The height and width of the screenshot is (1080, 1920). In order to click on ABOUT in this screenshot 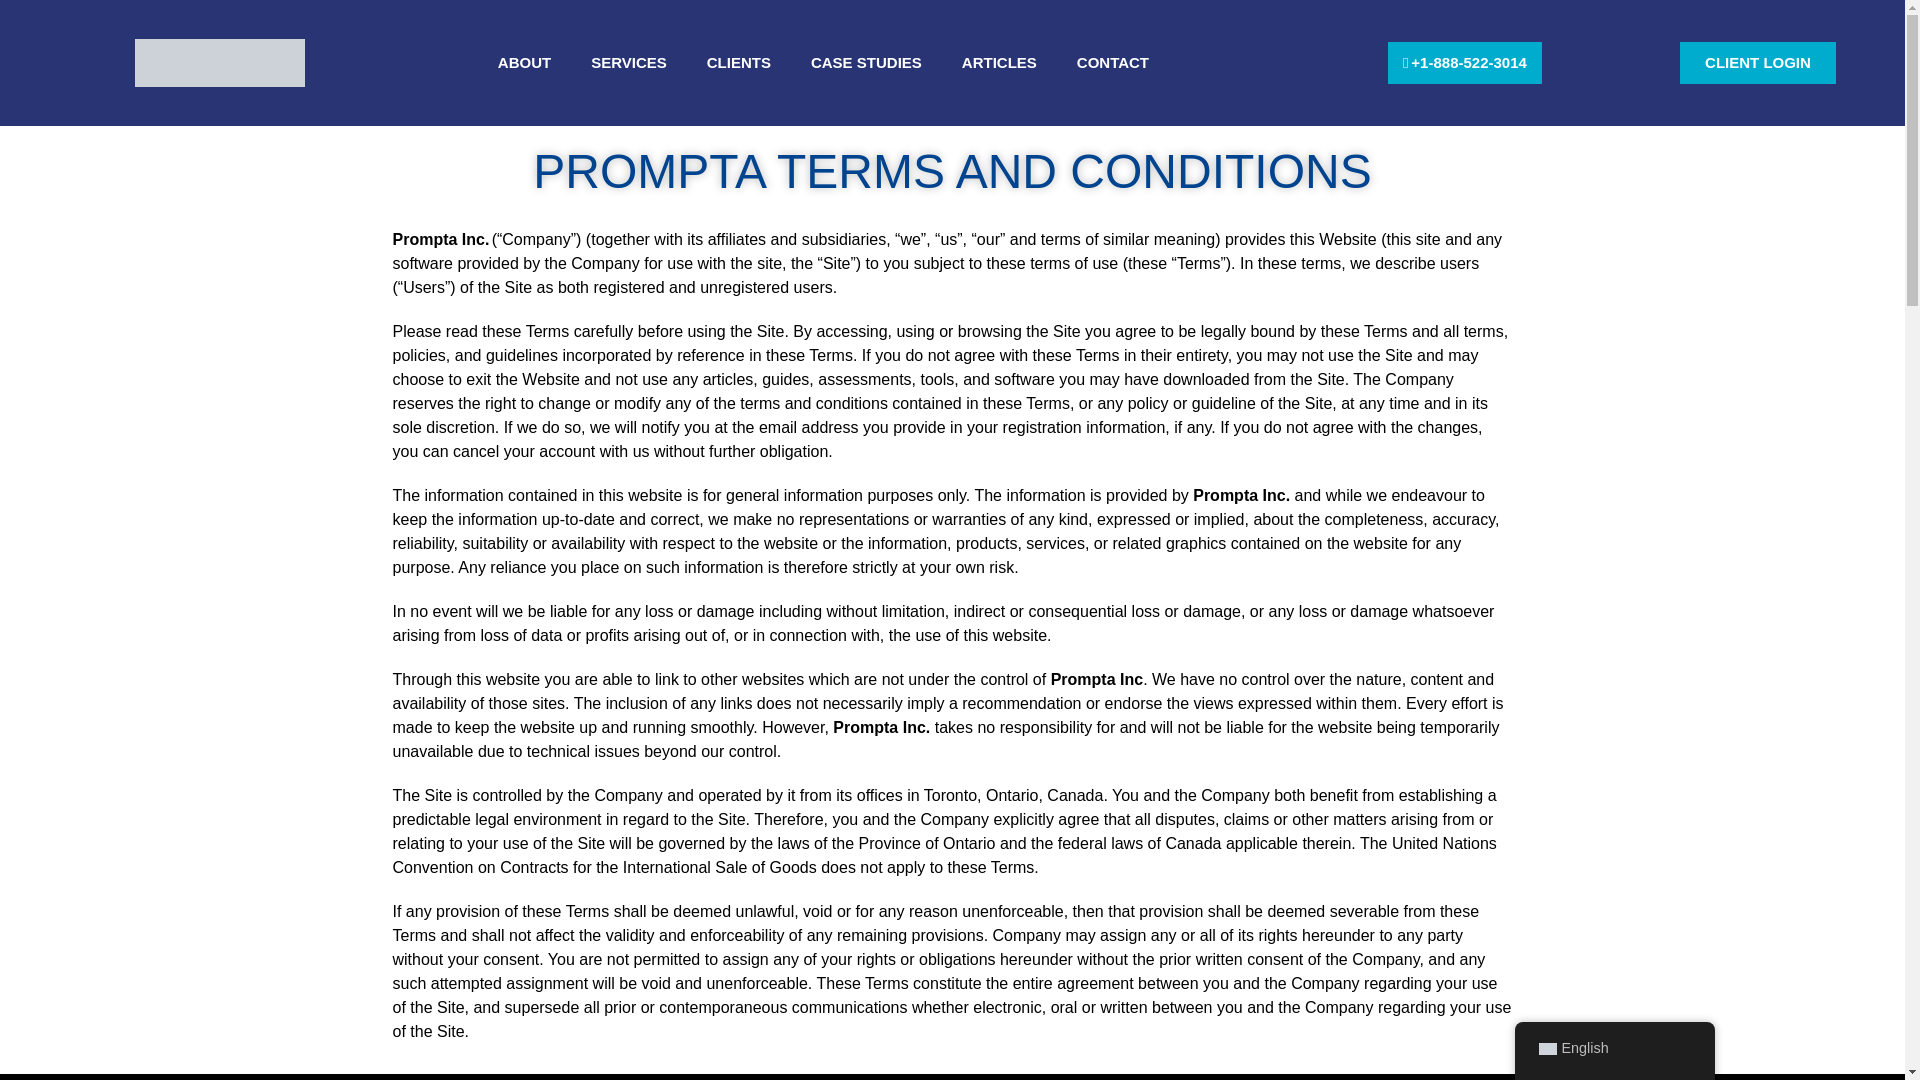, I will do `click(524, 62)`.